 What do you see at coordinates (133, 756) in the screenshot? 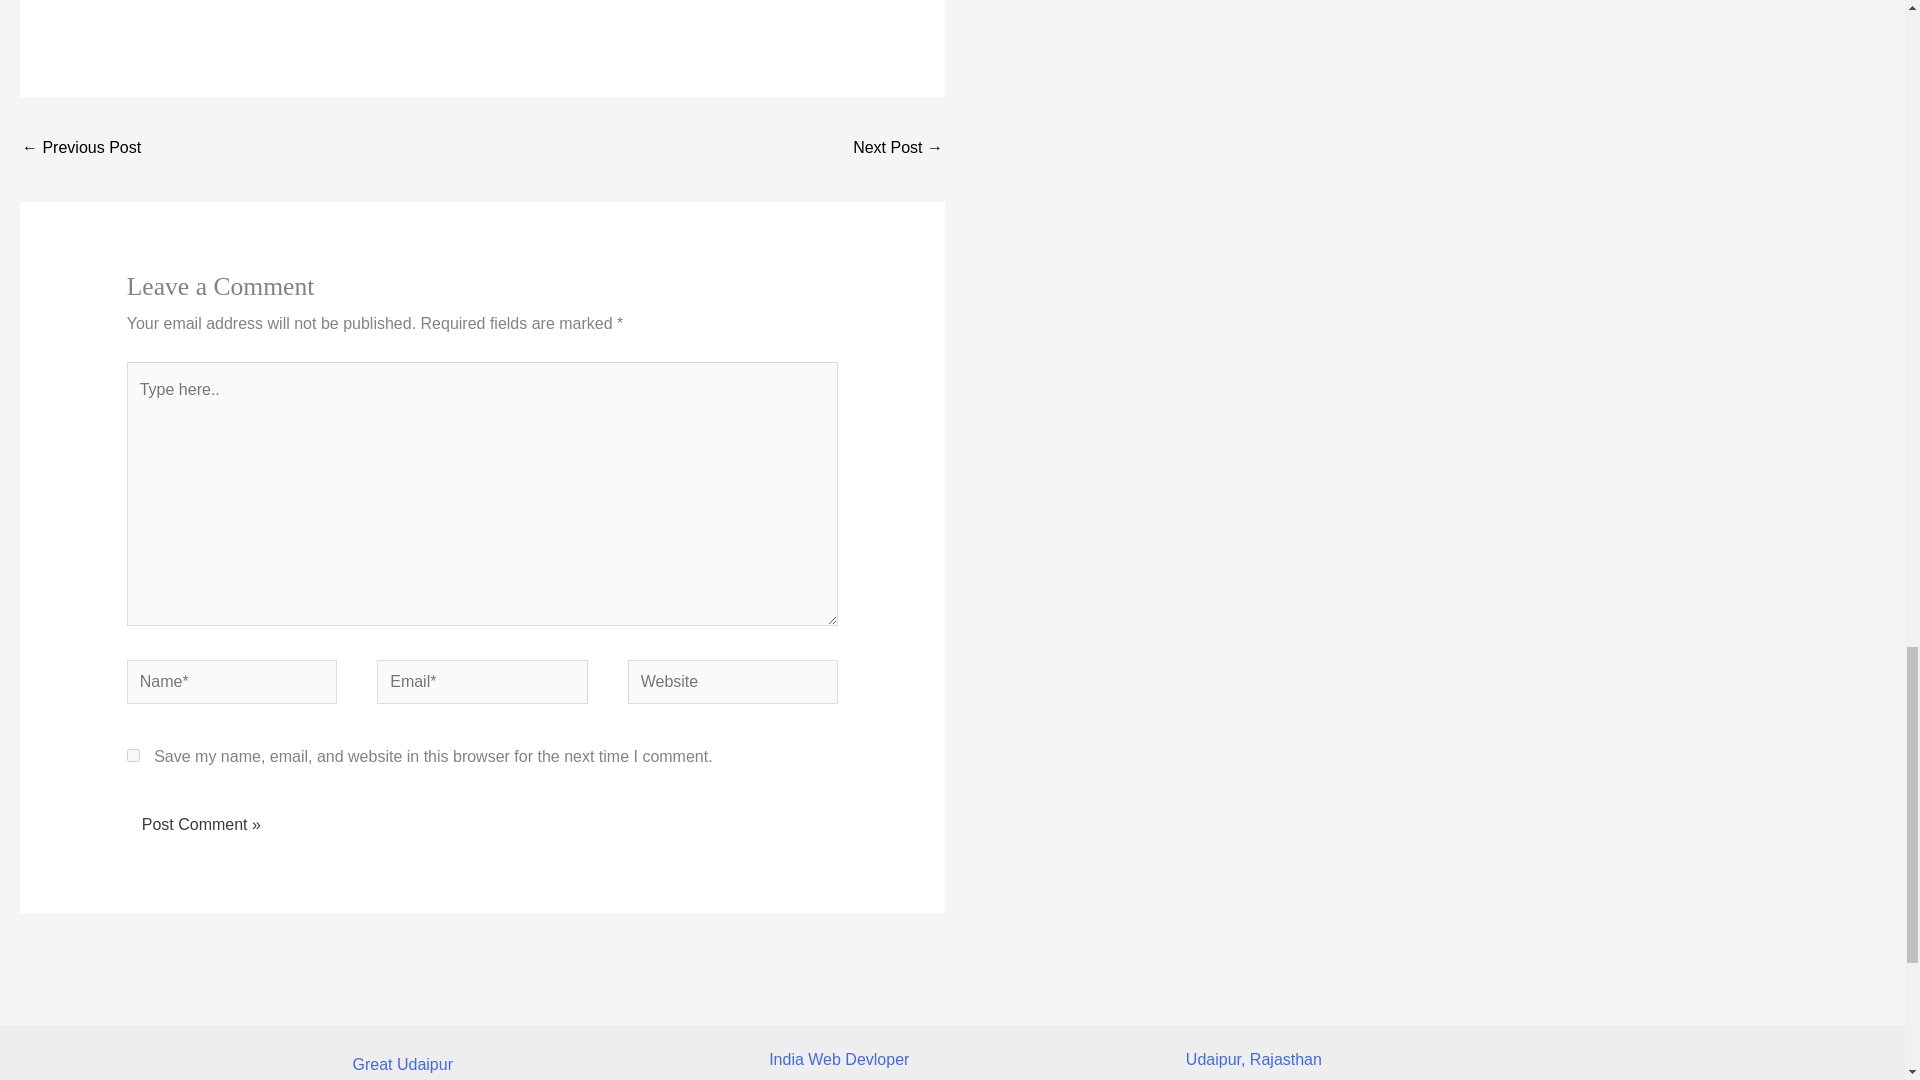
I see `yes` at bounding box center [133, 756].